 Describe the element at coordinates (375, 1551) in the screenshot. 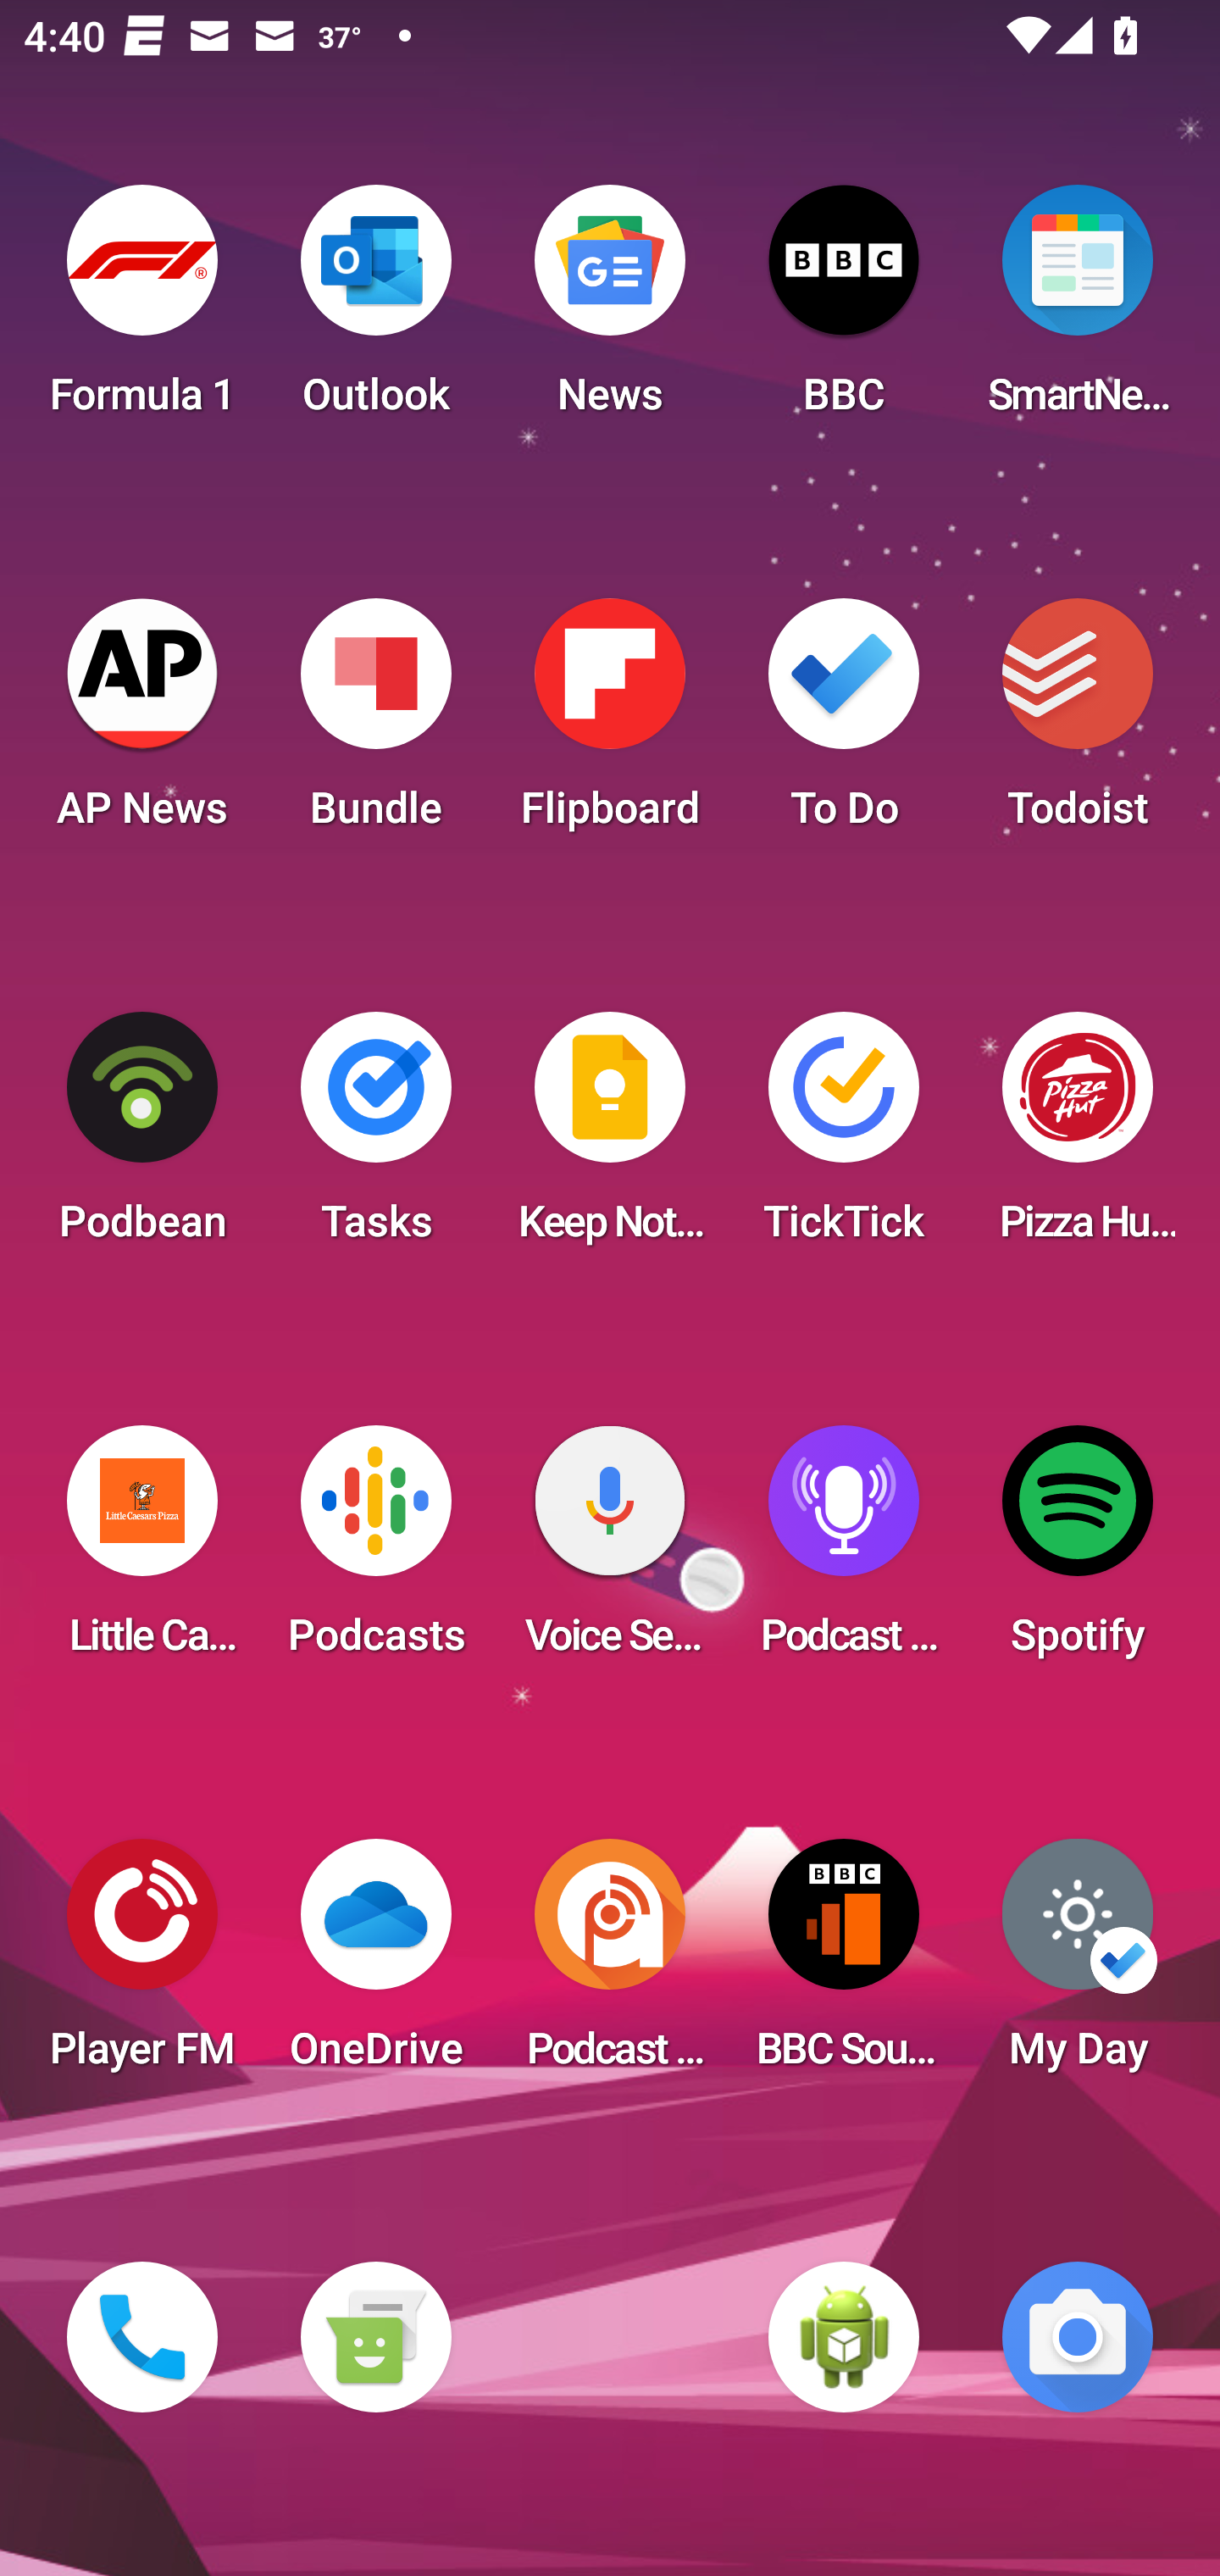

I see `Podcasts` at that location.